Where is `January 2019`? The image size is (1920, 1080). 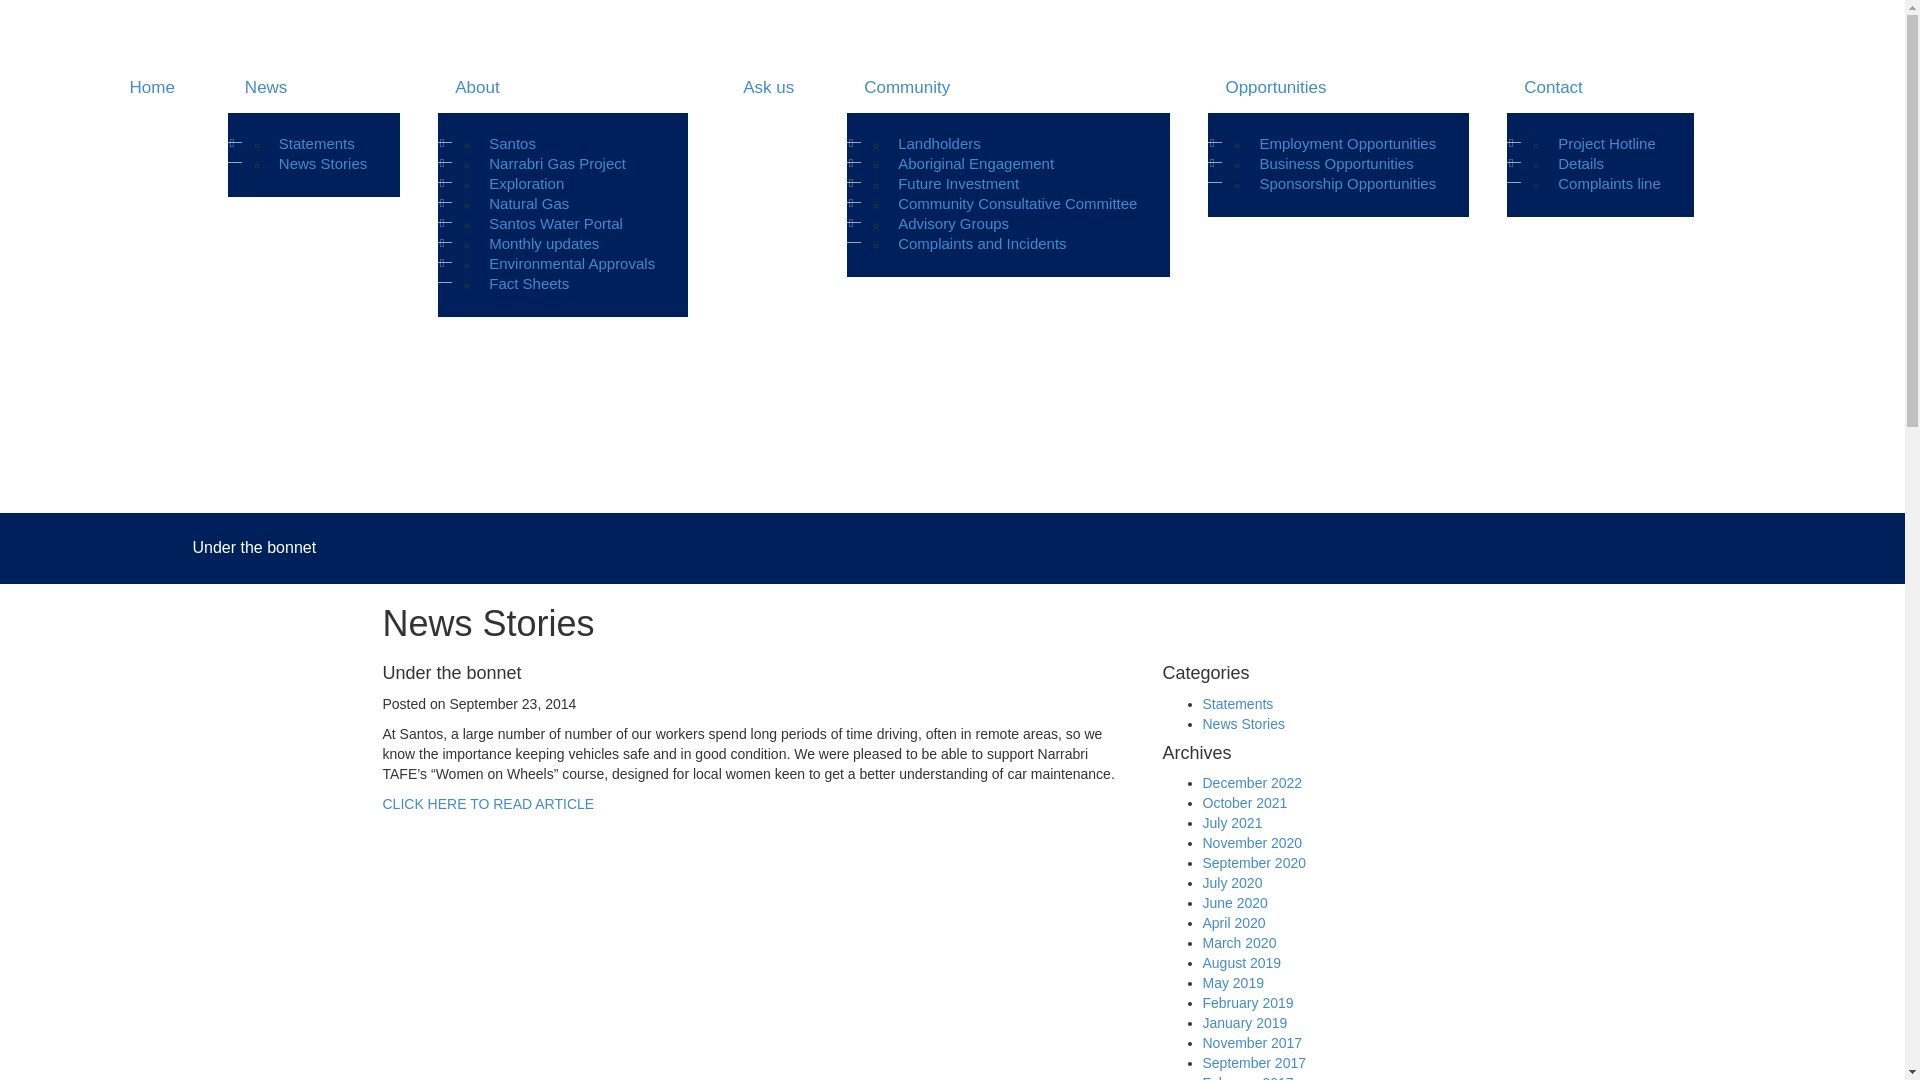 January 2019 is located at coordinates (1244, 1023).